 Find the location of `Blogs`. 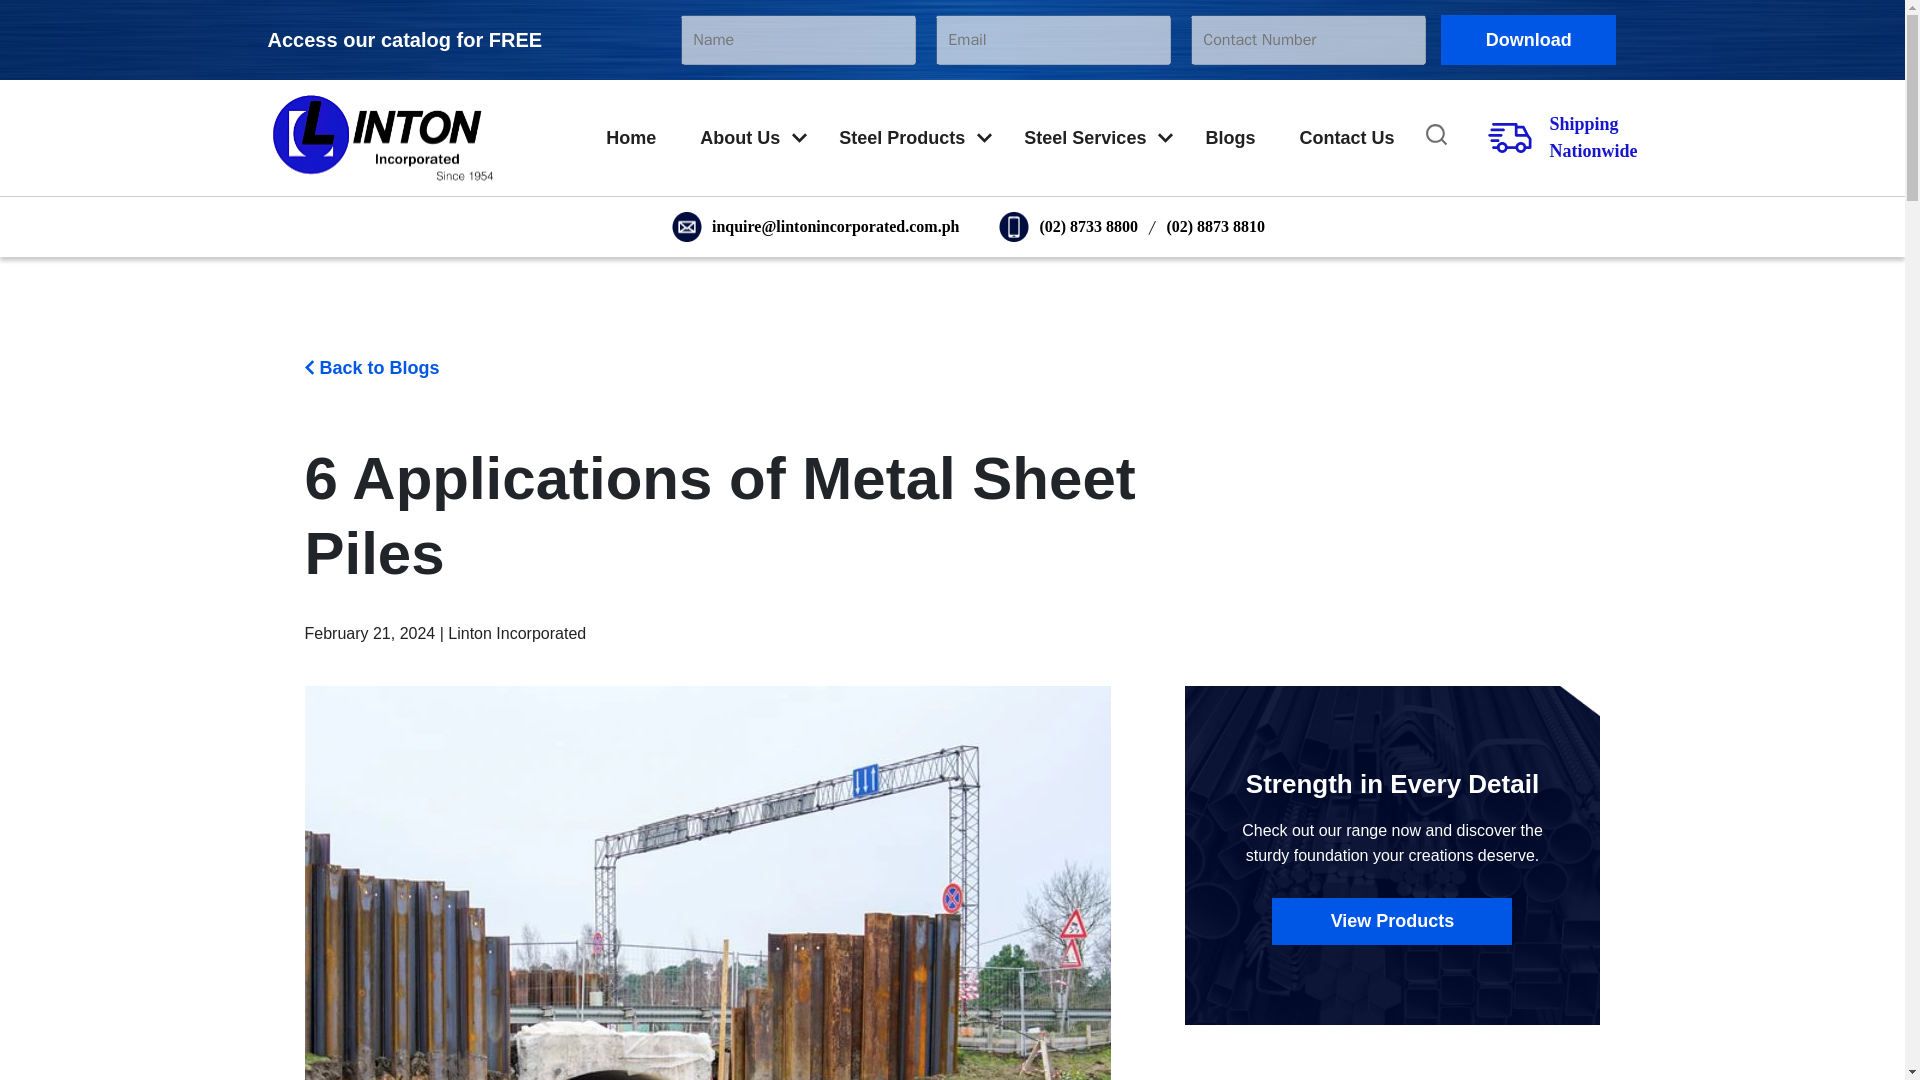

Blogs is located at coordinates (1230, 138).